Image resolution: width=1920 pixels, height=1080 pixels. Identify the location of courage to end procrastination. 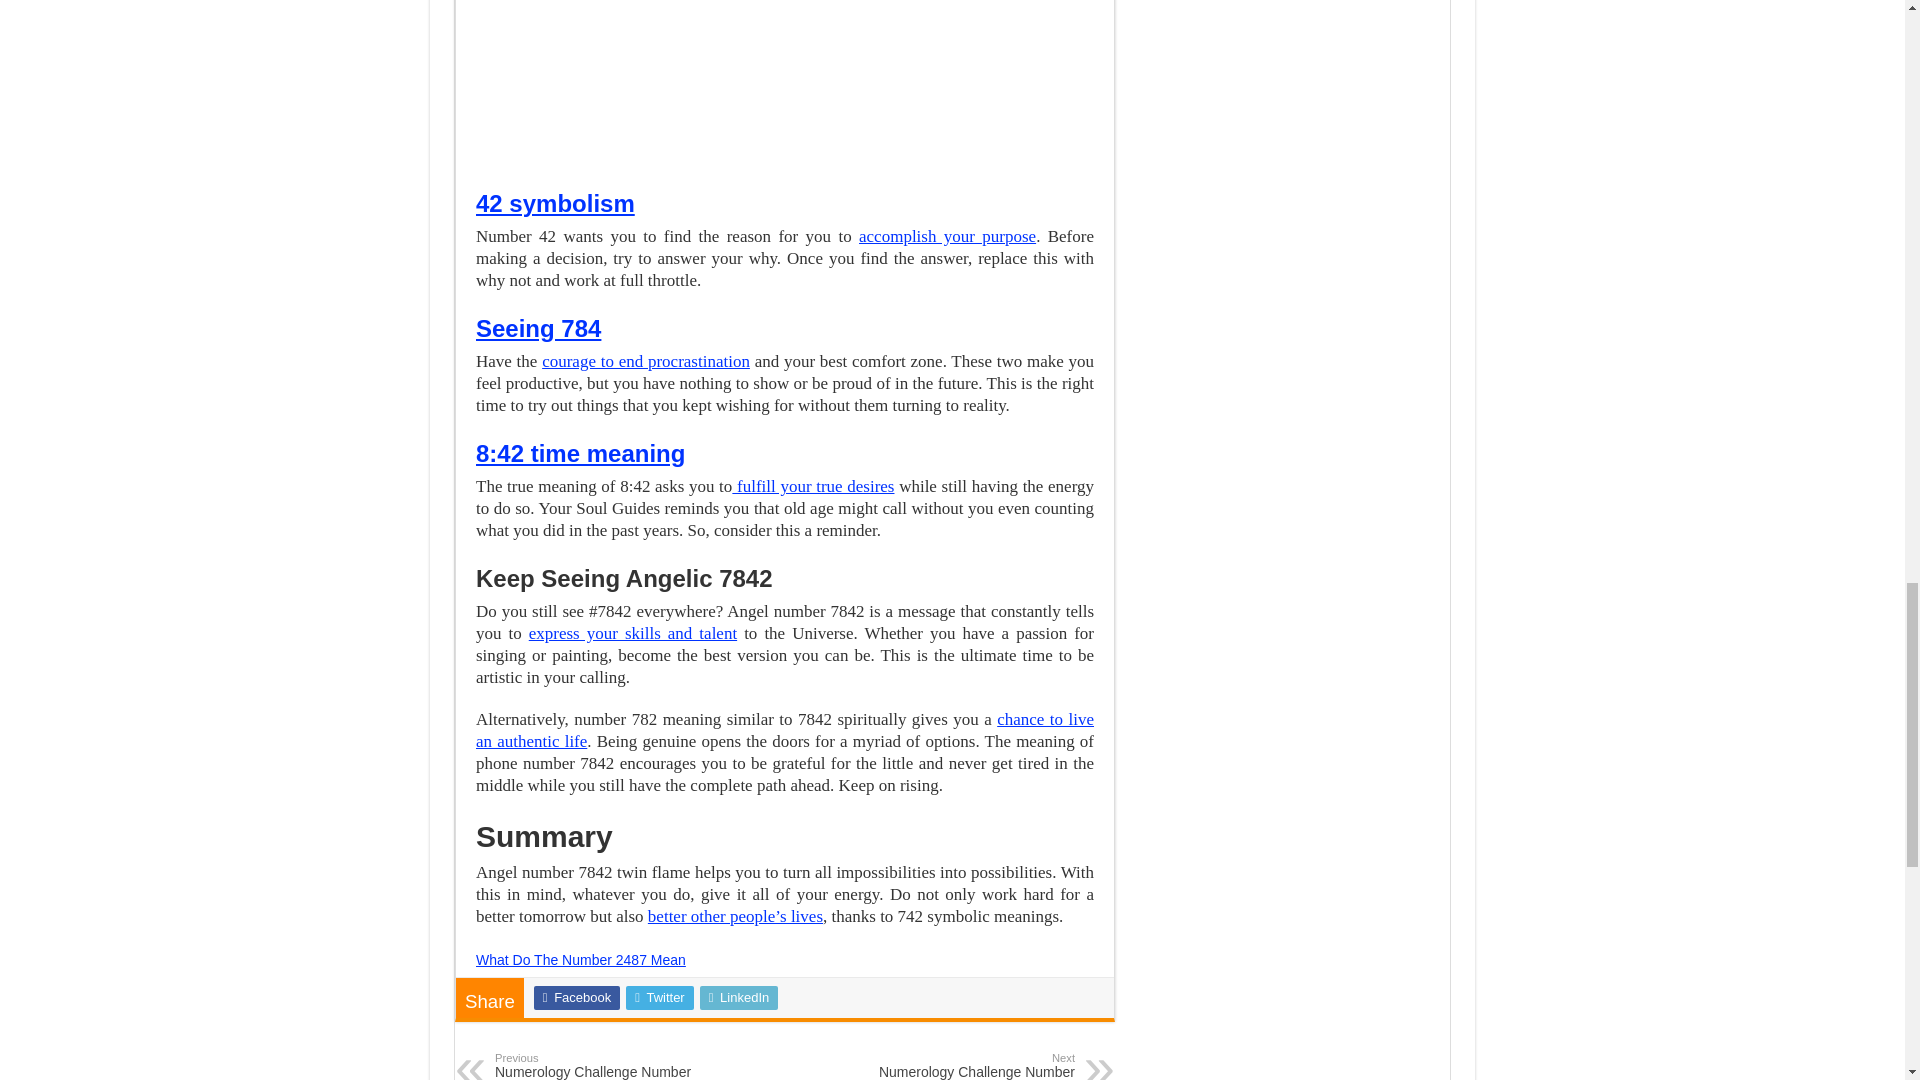
(646, 362).